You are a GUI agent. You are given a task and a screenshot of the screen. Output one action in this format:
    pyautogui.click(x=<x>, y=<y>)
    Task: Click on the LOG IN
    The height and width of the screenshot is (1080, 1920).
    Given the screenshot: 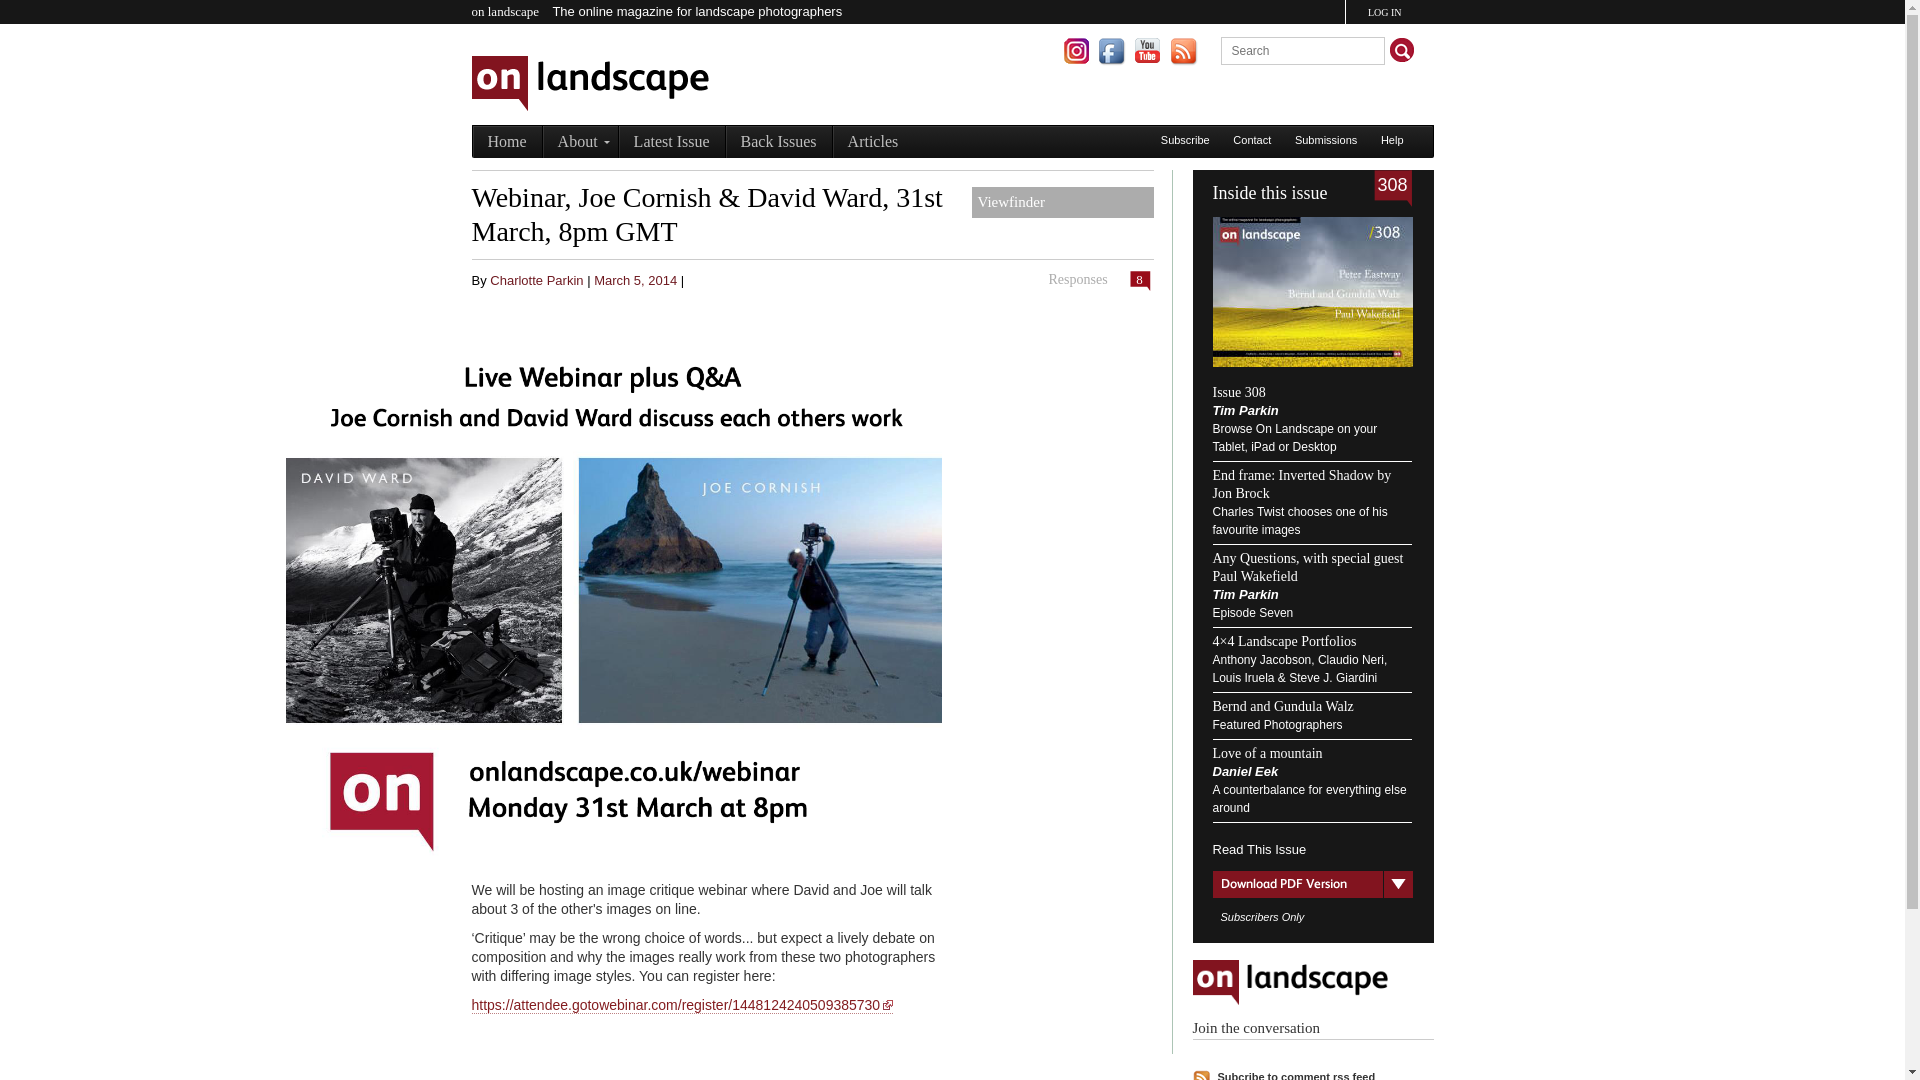 What is the action you would take?
    pyautogui.click(x=1384, y=12)
    